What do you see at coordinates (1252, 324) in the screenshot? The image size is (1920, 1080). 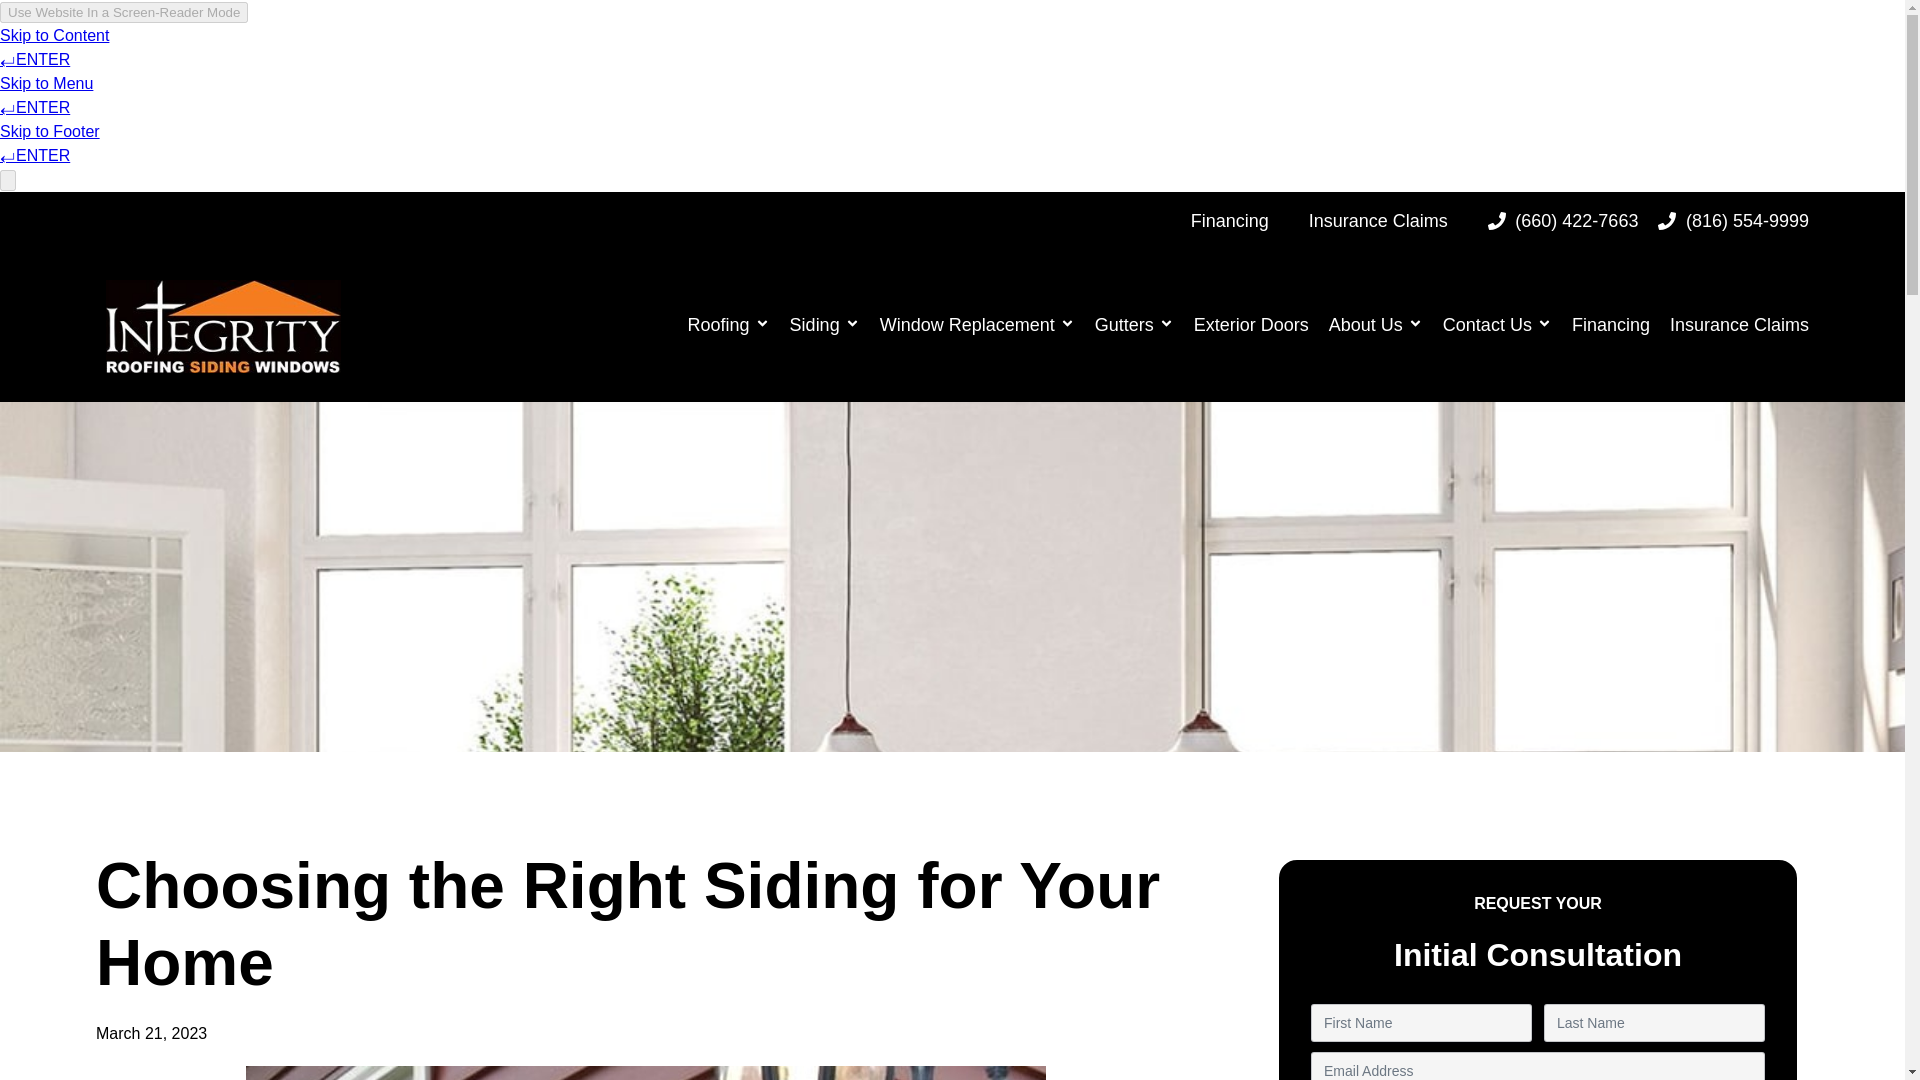 I see `Exterior Doors` at bounding box center [1252, 324].